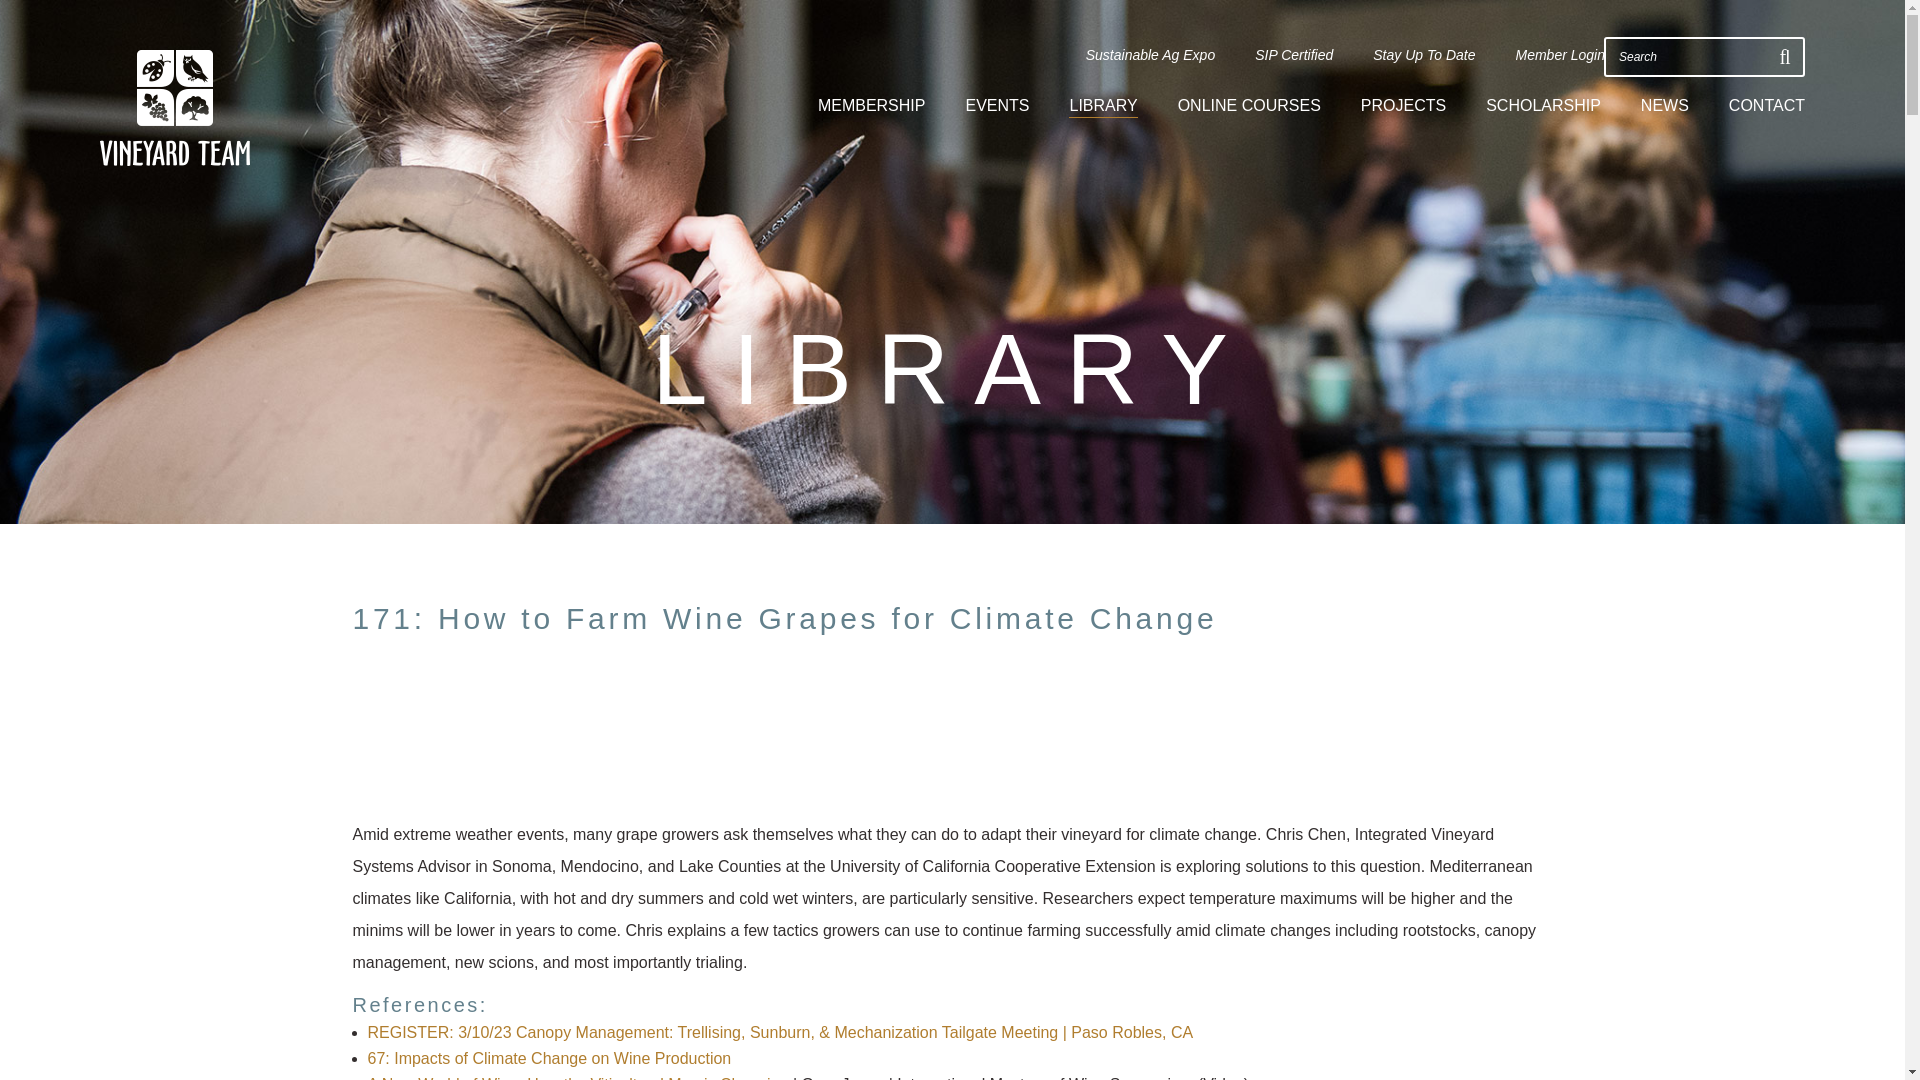 This screenshot has height=1080, width=1920. I want to click on EVENTS, so click(997, 106).